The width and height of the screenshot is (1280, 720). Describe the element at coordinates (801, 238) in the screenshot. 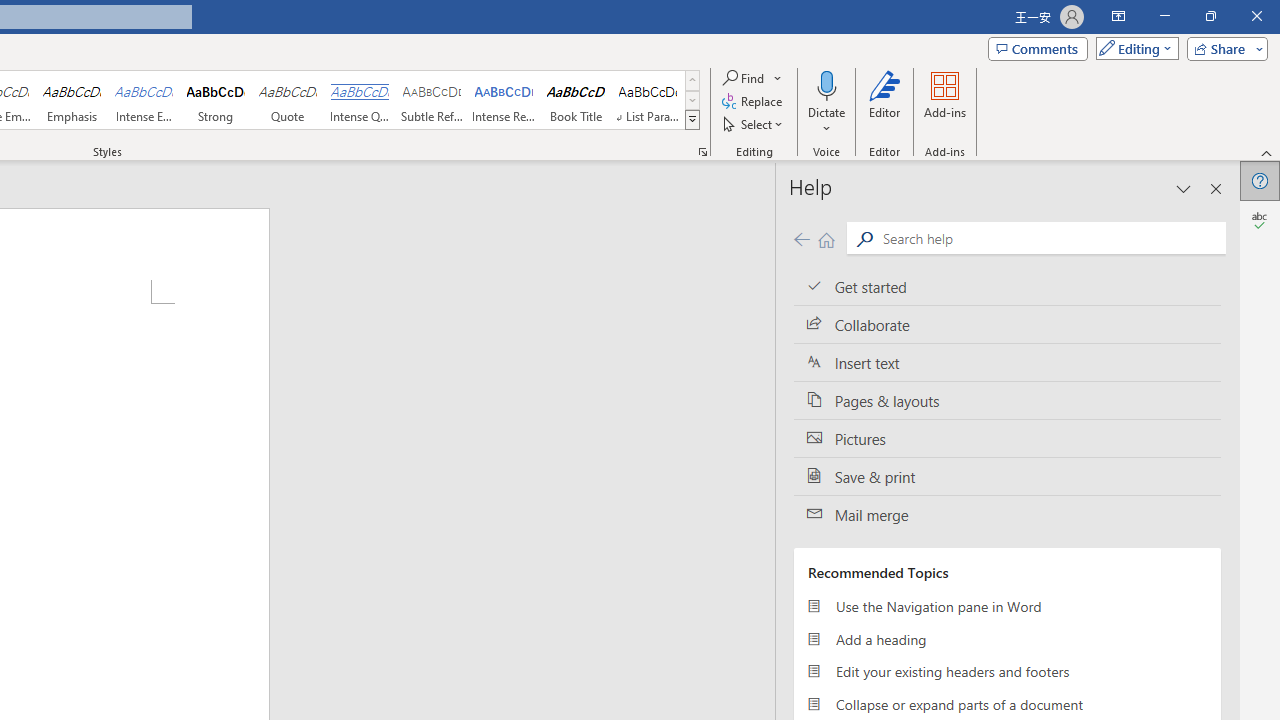

I see `Previous page` at that location.